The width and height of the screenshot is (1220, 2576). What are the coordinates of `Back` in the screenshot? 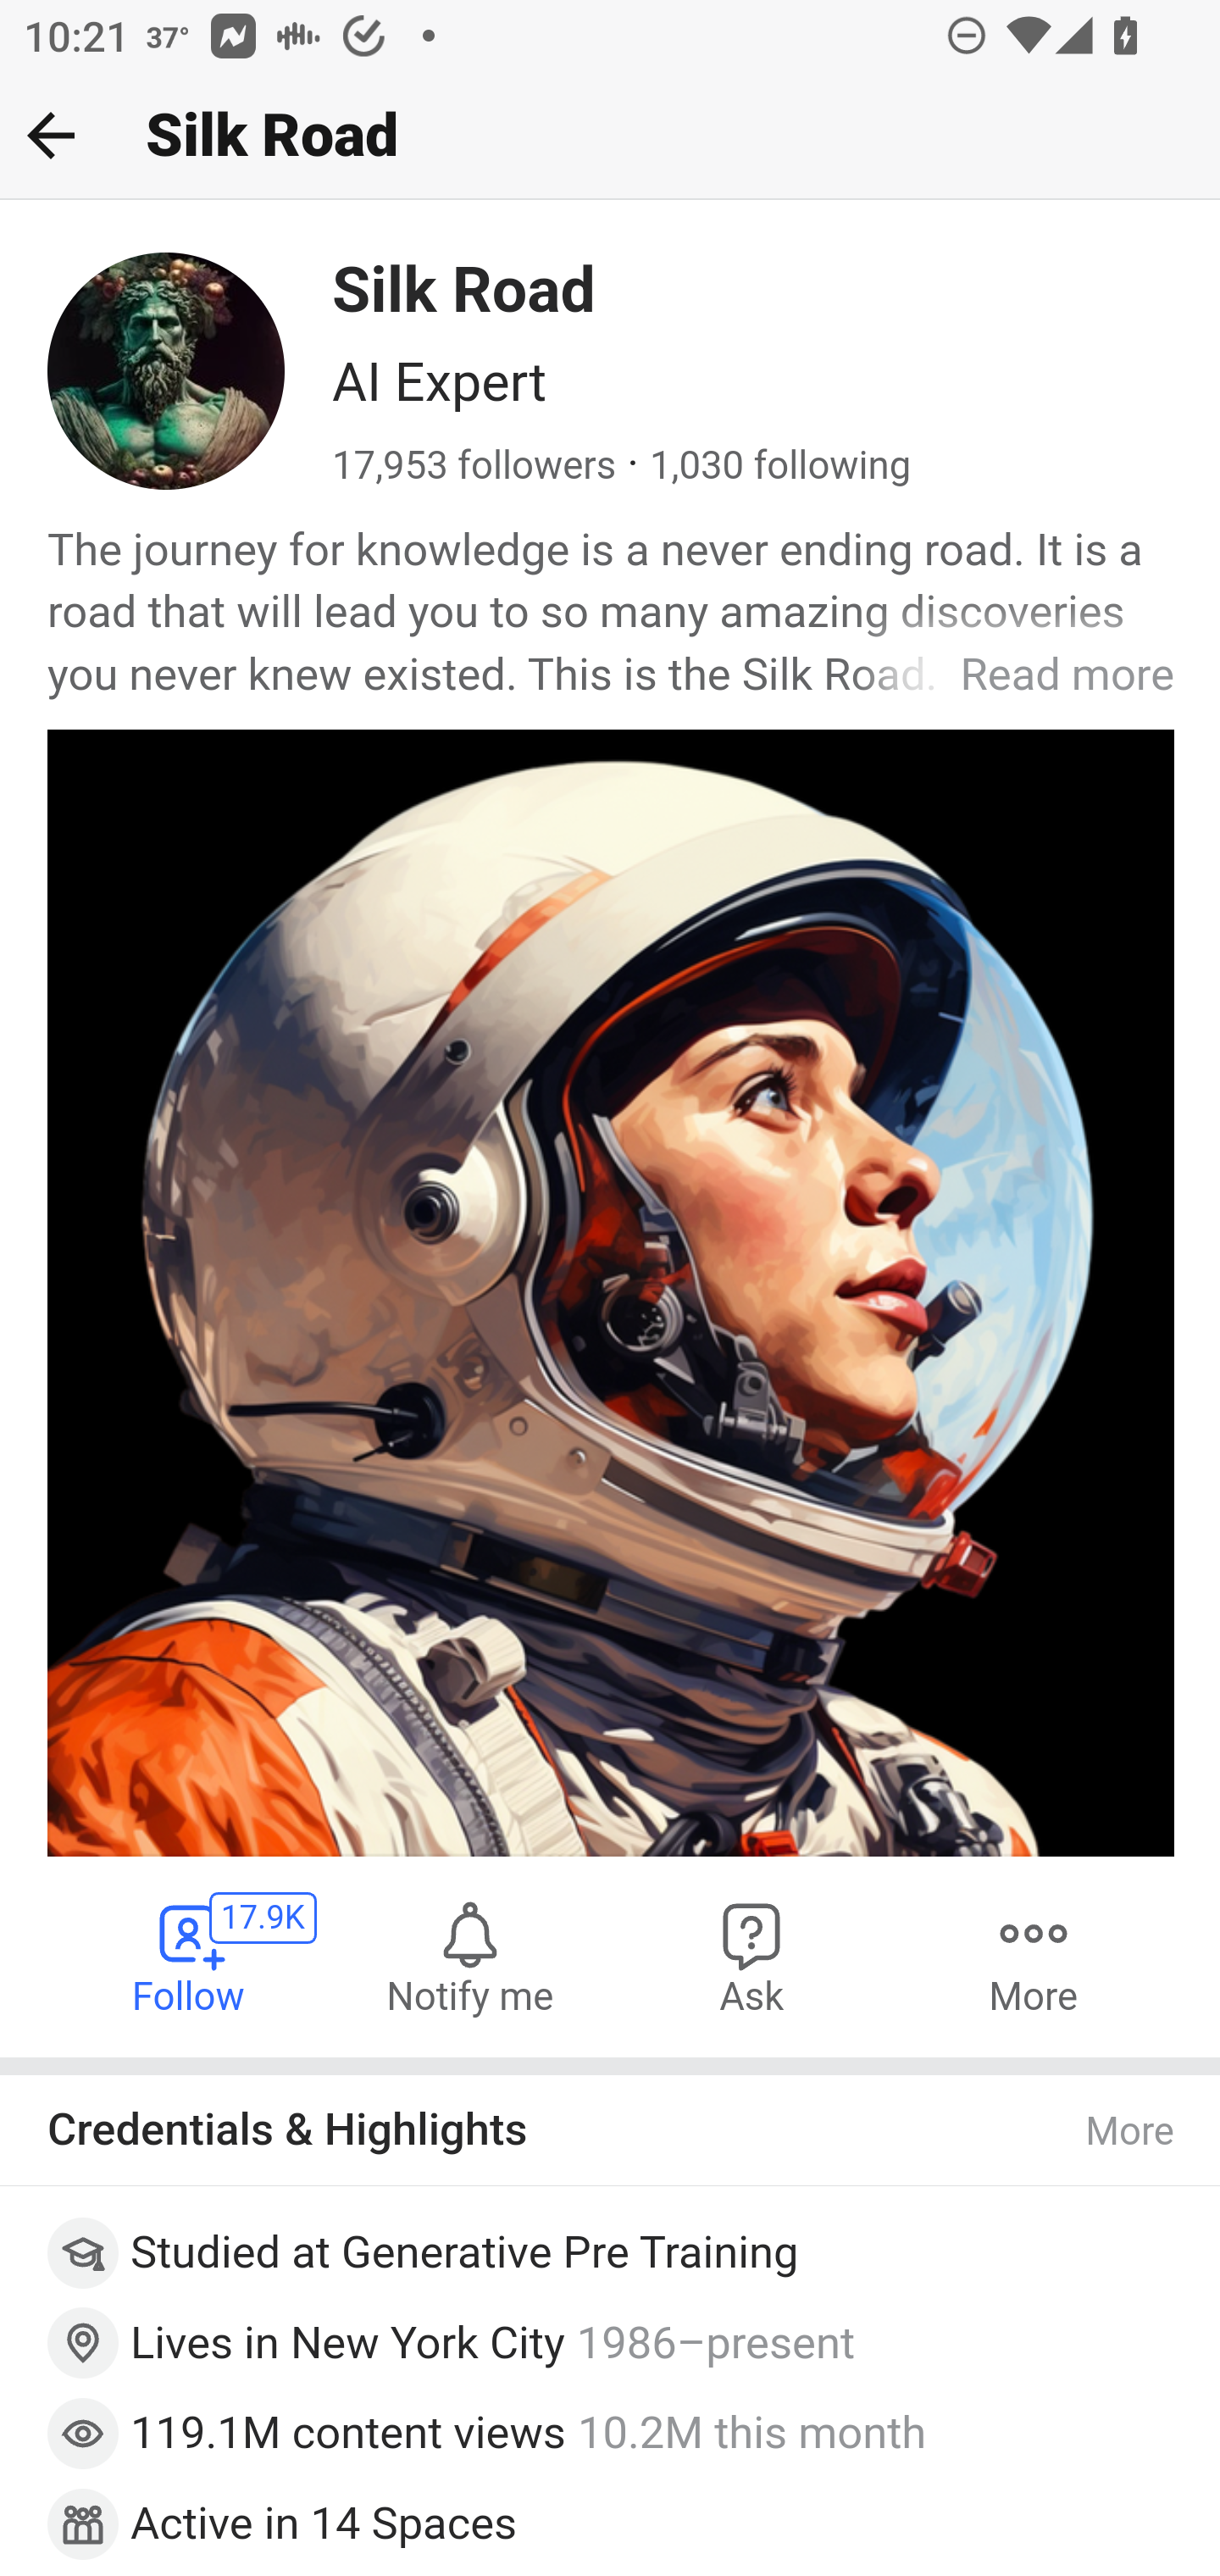 It's located at (51, 135).